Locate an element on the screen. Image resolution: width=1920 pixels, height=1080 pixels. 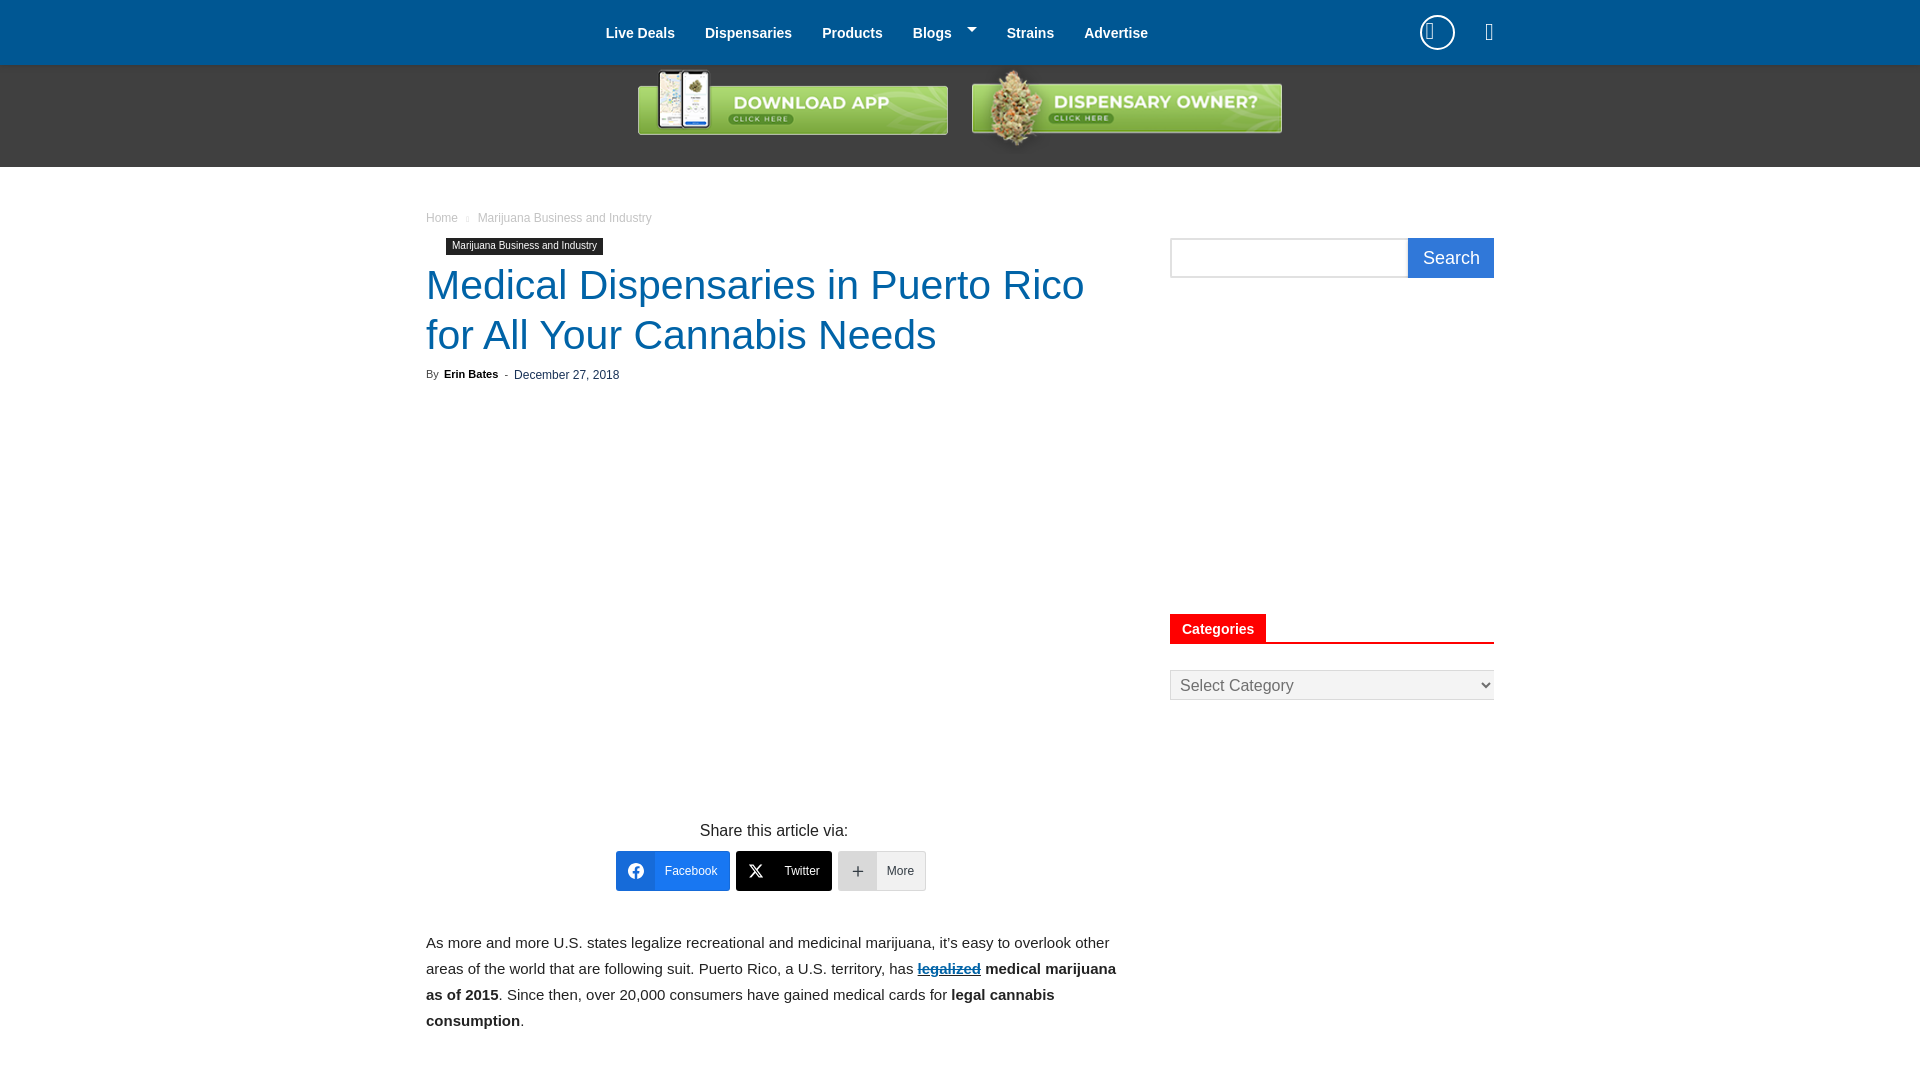
legalized is located at coordinates (949, 968).